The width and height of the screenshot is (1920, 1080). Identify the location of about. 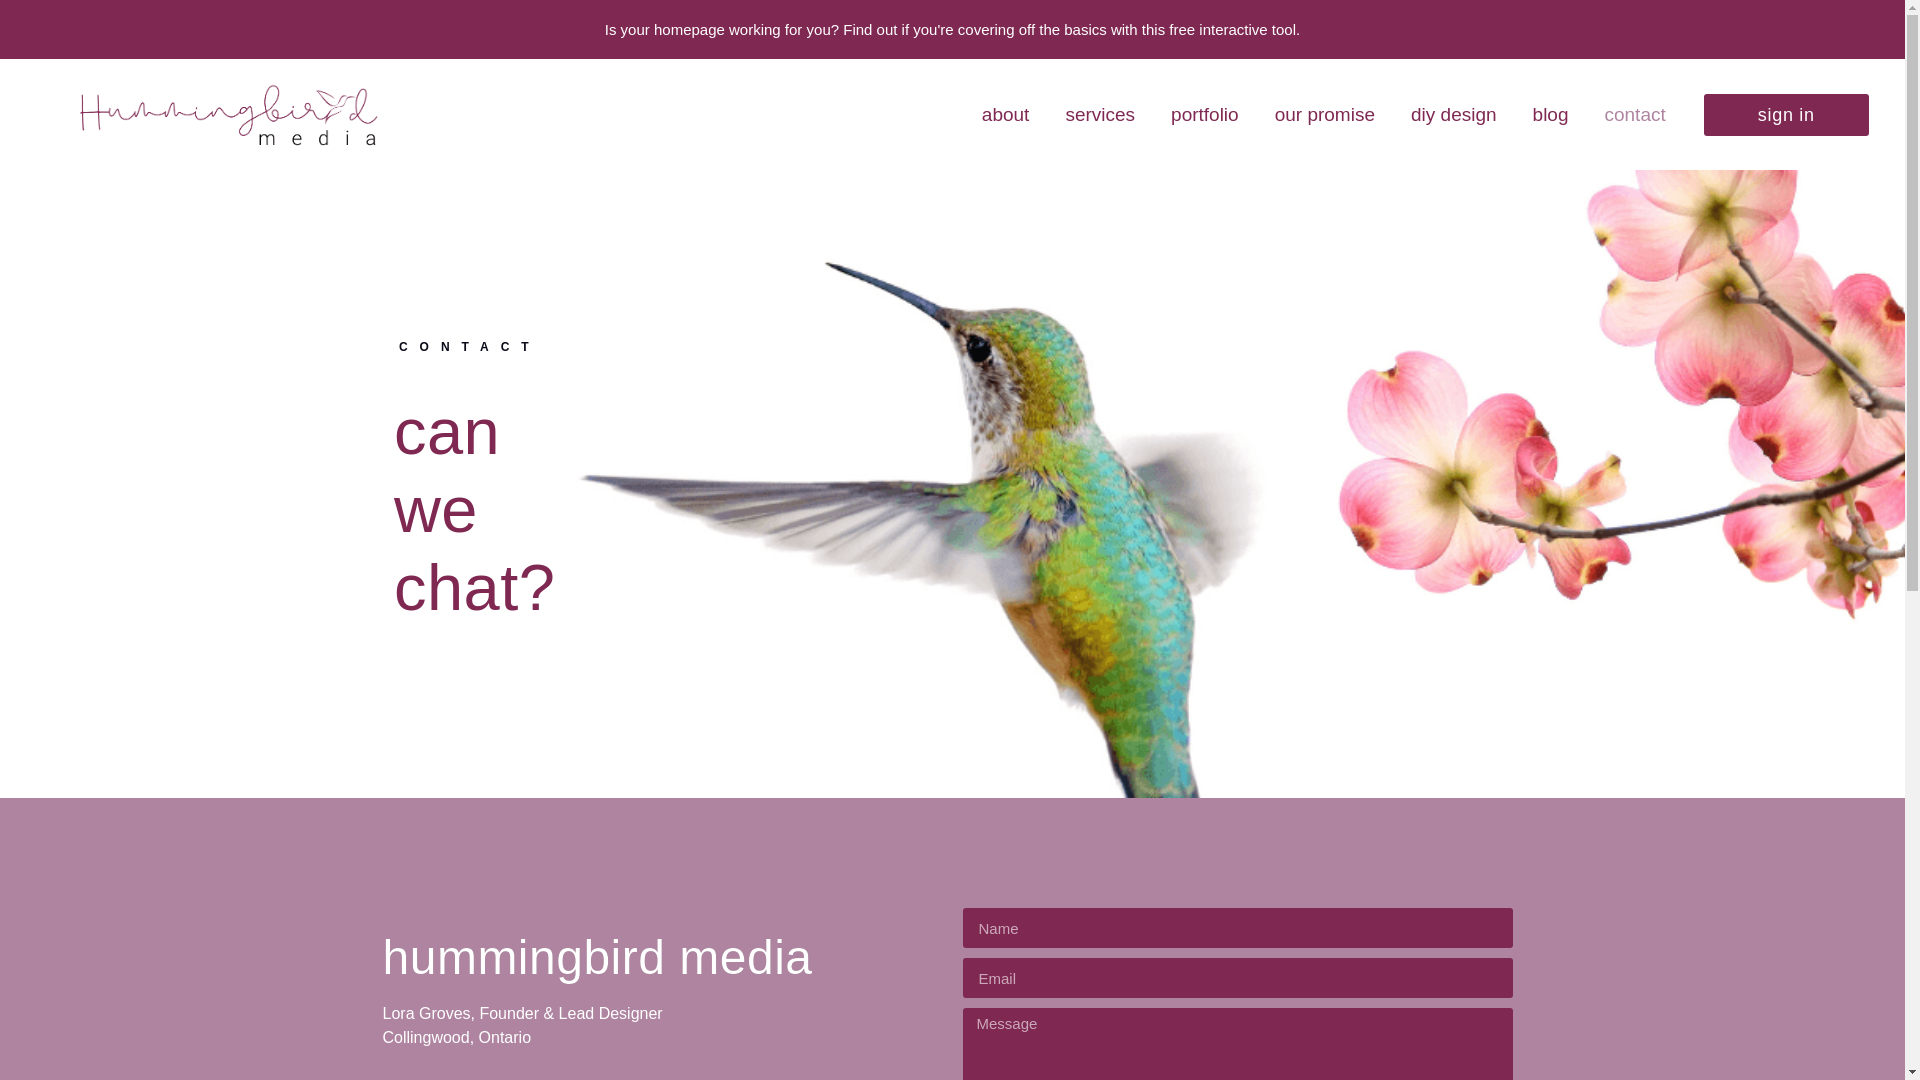
(1006, 114).